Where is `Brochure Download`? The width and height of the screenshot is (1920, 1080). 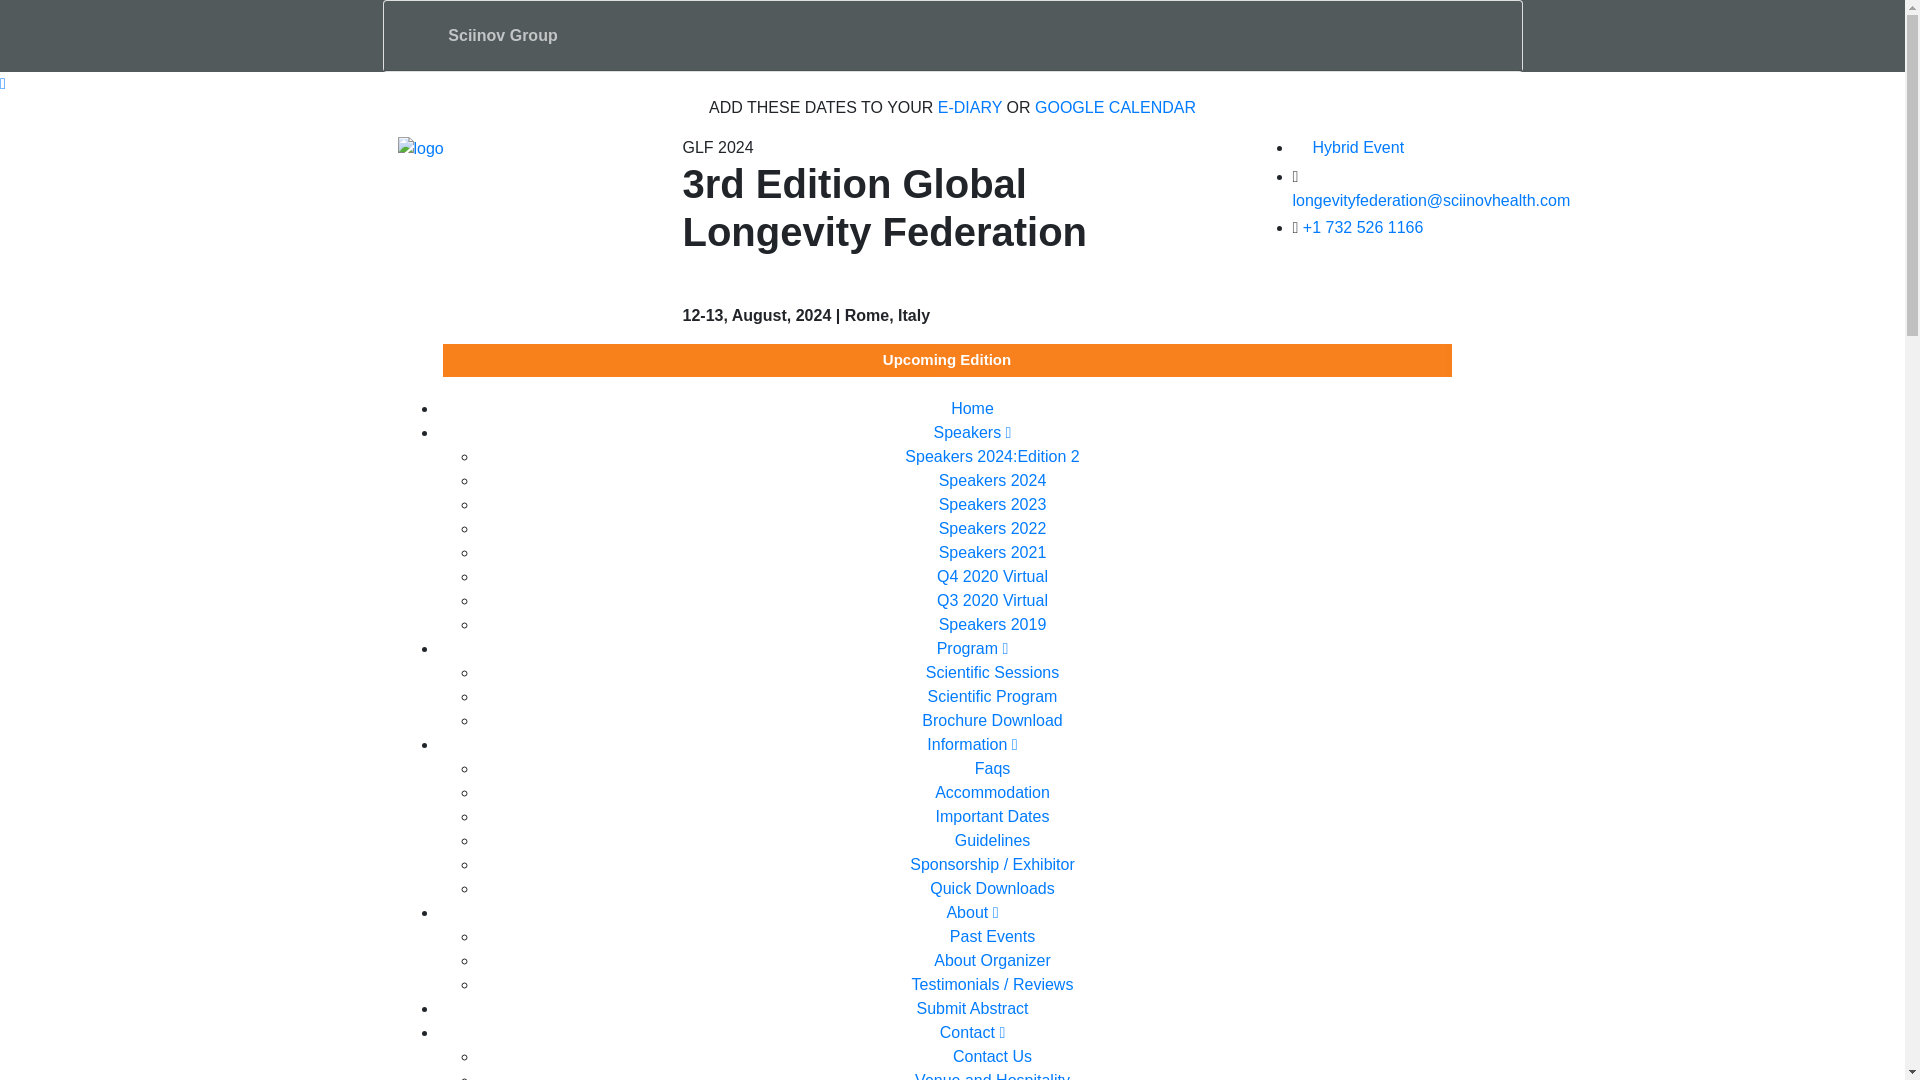 Brochure Download is located at coordinates (992, 720).